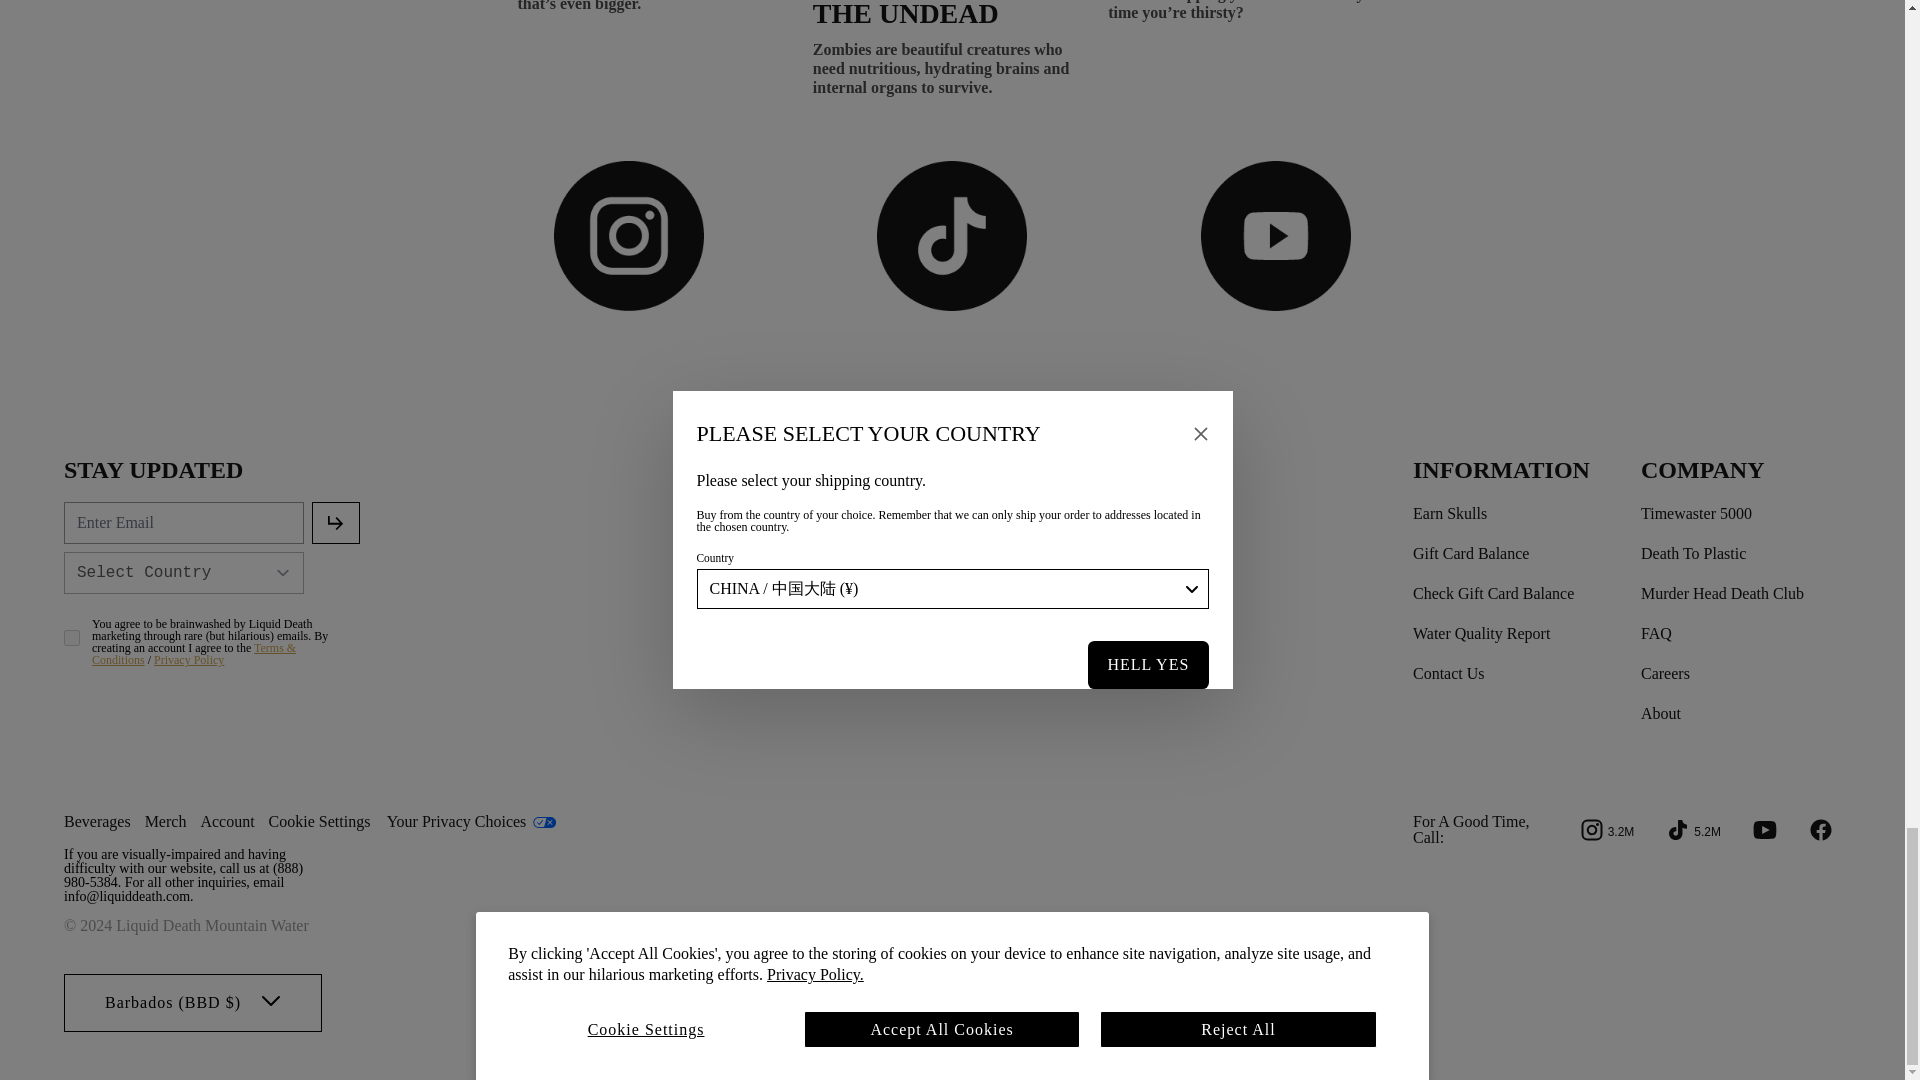  What do you see at coordinates (1820, 830) in the screenshot?
I see `link to facebook` at bounding box center [1820, 830].